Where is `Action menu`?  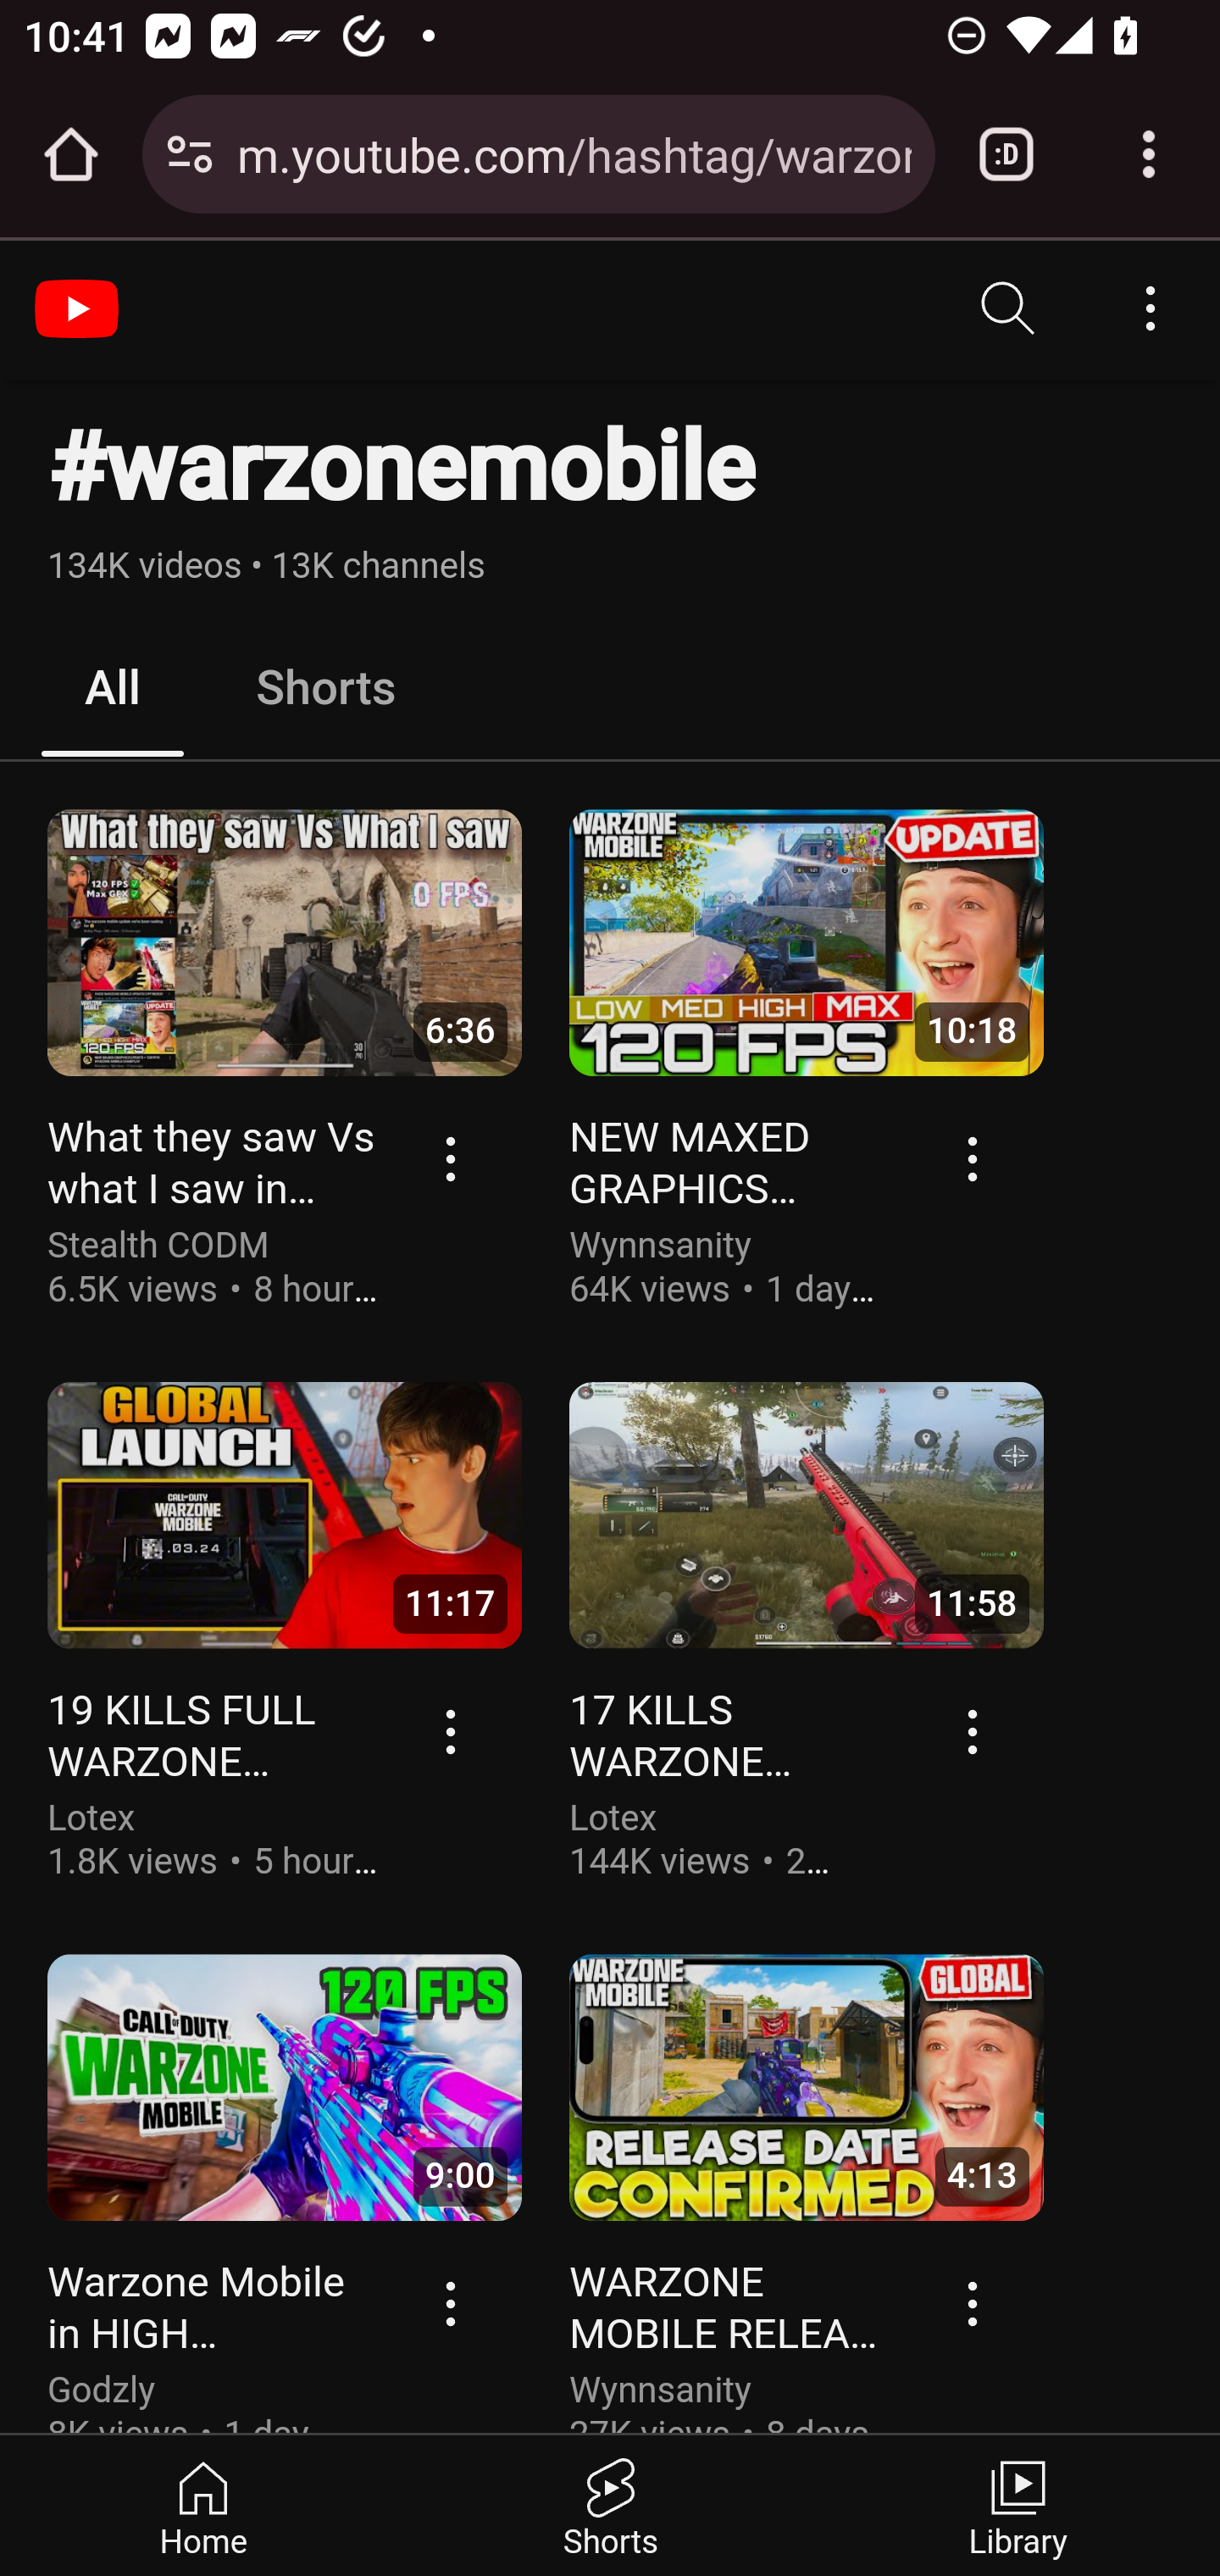 Action menu is located at coordinates (452, 1729).